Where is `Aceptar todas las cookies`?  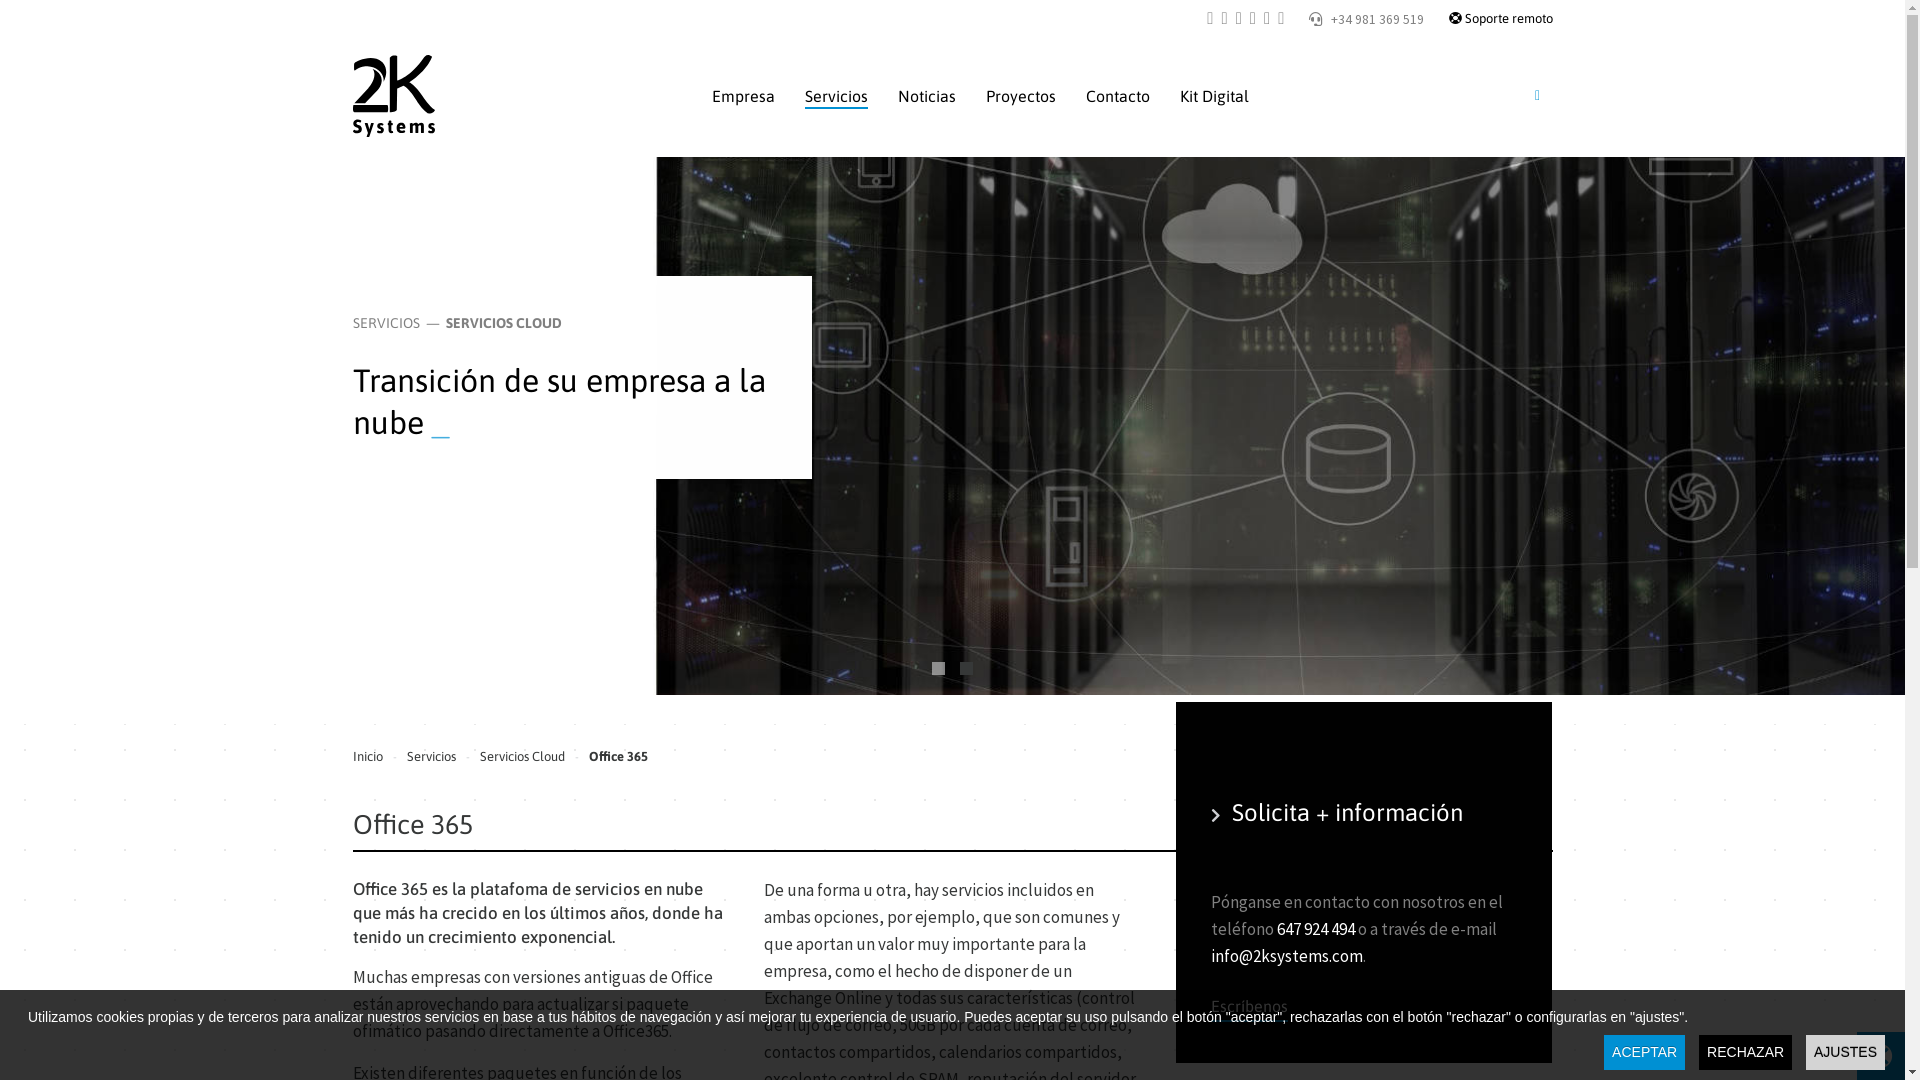 Aceptar todas las cookies is located at coordinates (724, 788).